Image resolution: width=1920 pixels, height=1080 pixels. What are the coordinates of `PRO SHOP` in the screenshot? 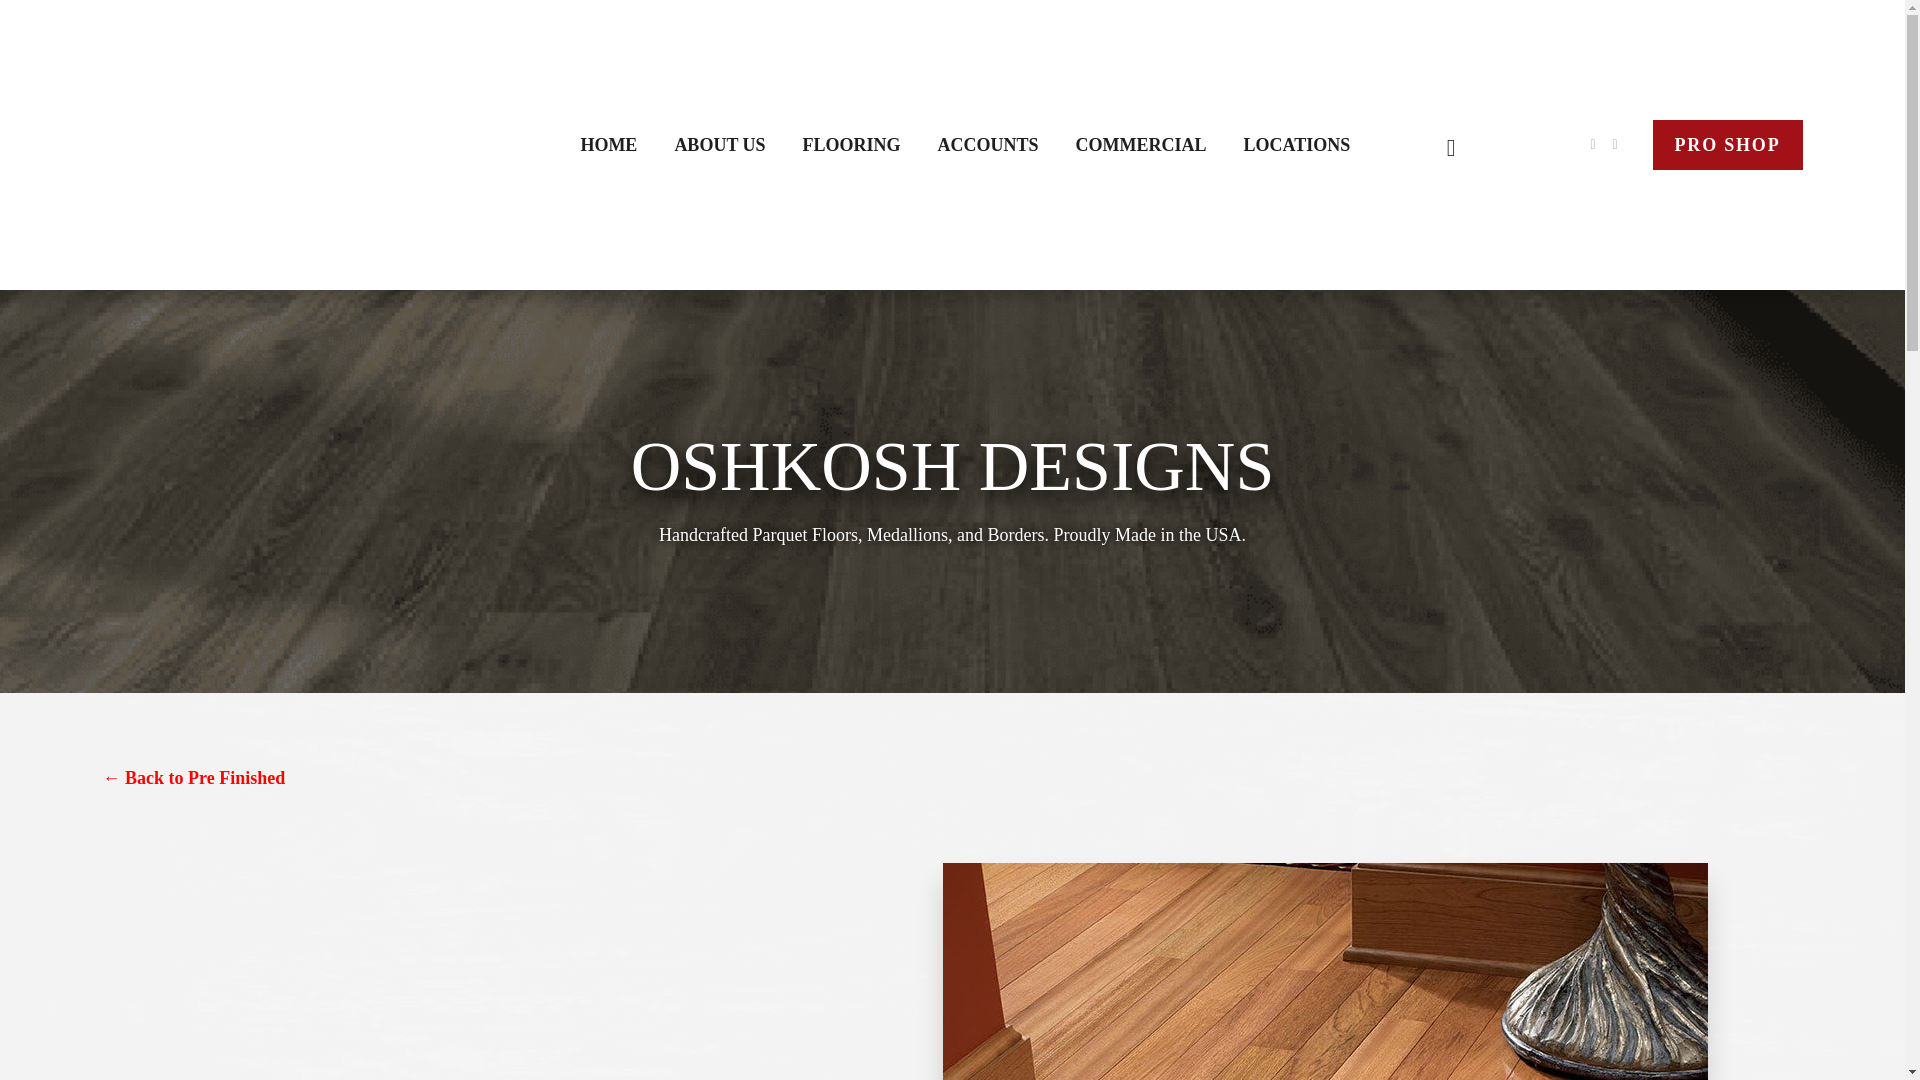 It's located at (1726, 144).